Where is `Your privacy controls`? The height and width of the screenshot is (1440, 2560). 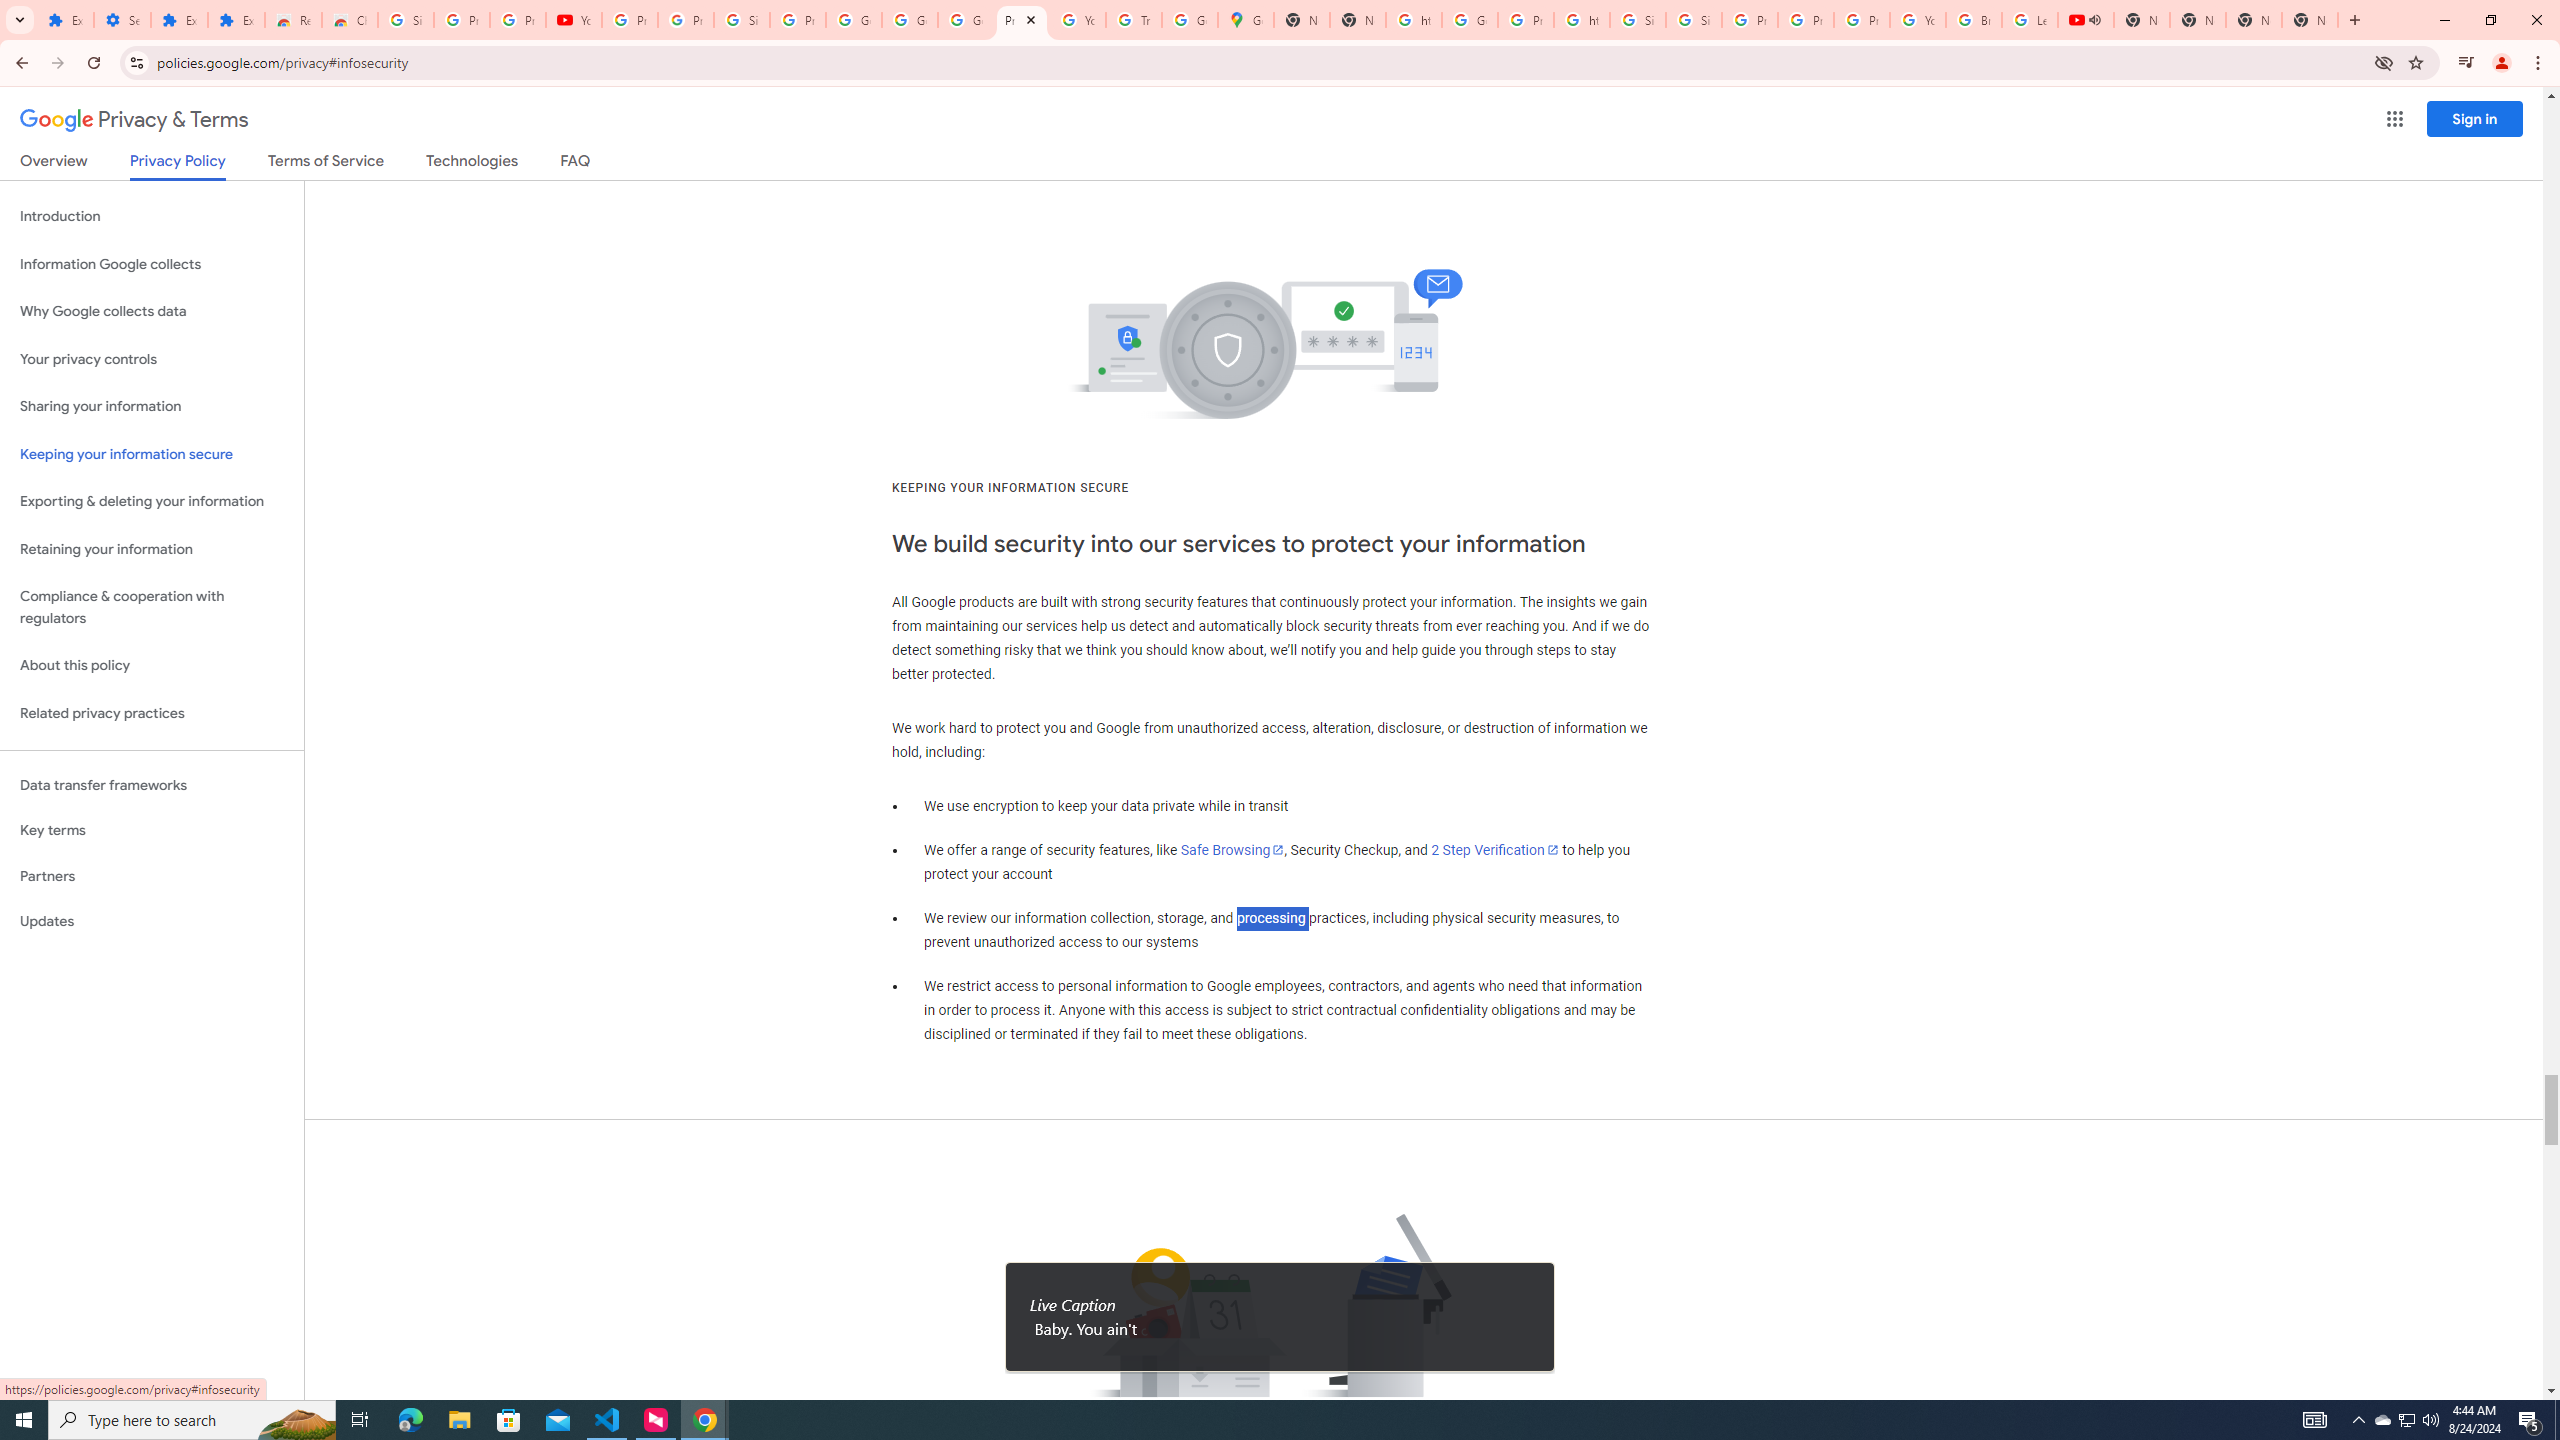
Your privacy controls is located at coordinates (152, 360).